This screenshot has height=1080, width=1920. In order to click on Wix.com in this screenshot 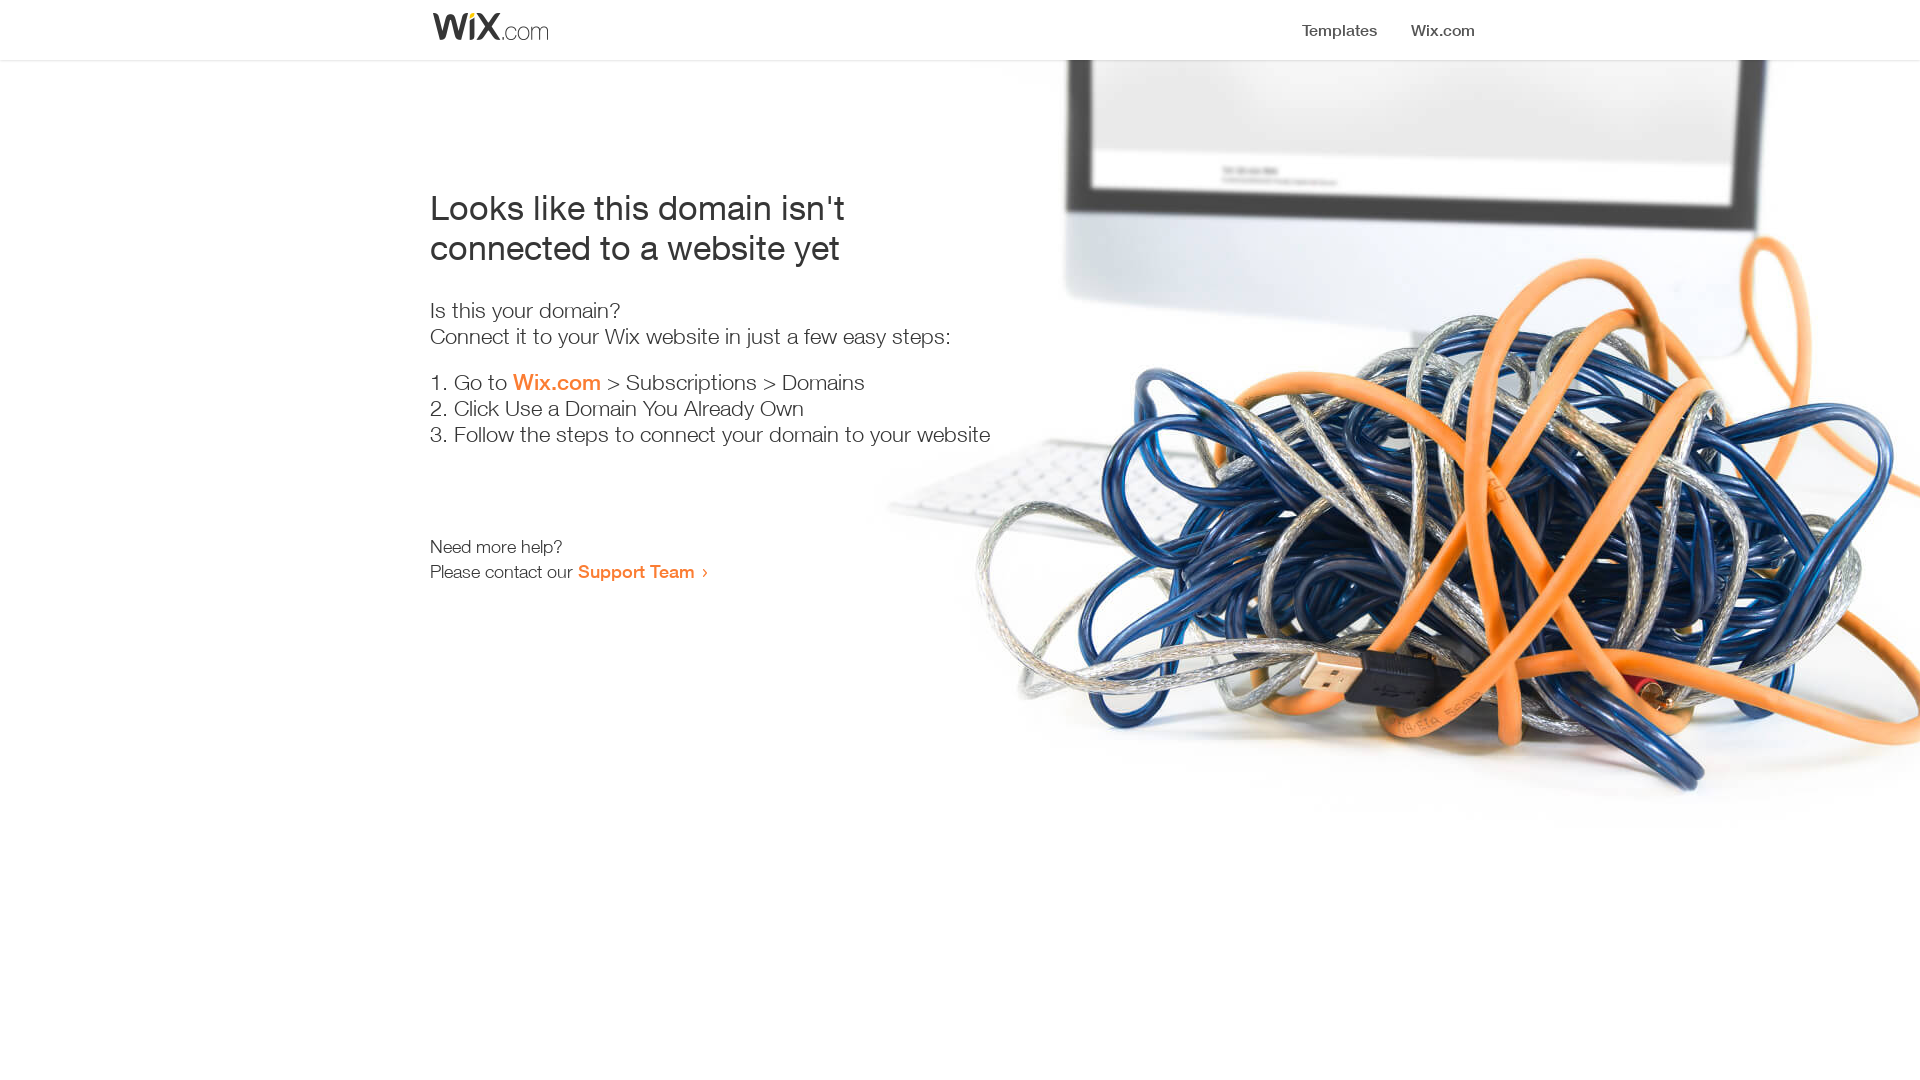, I will do `click(557, 382)`.